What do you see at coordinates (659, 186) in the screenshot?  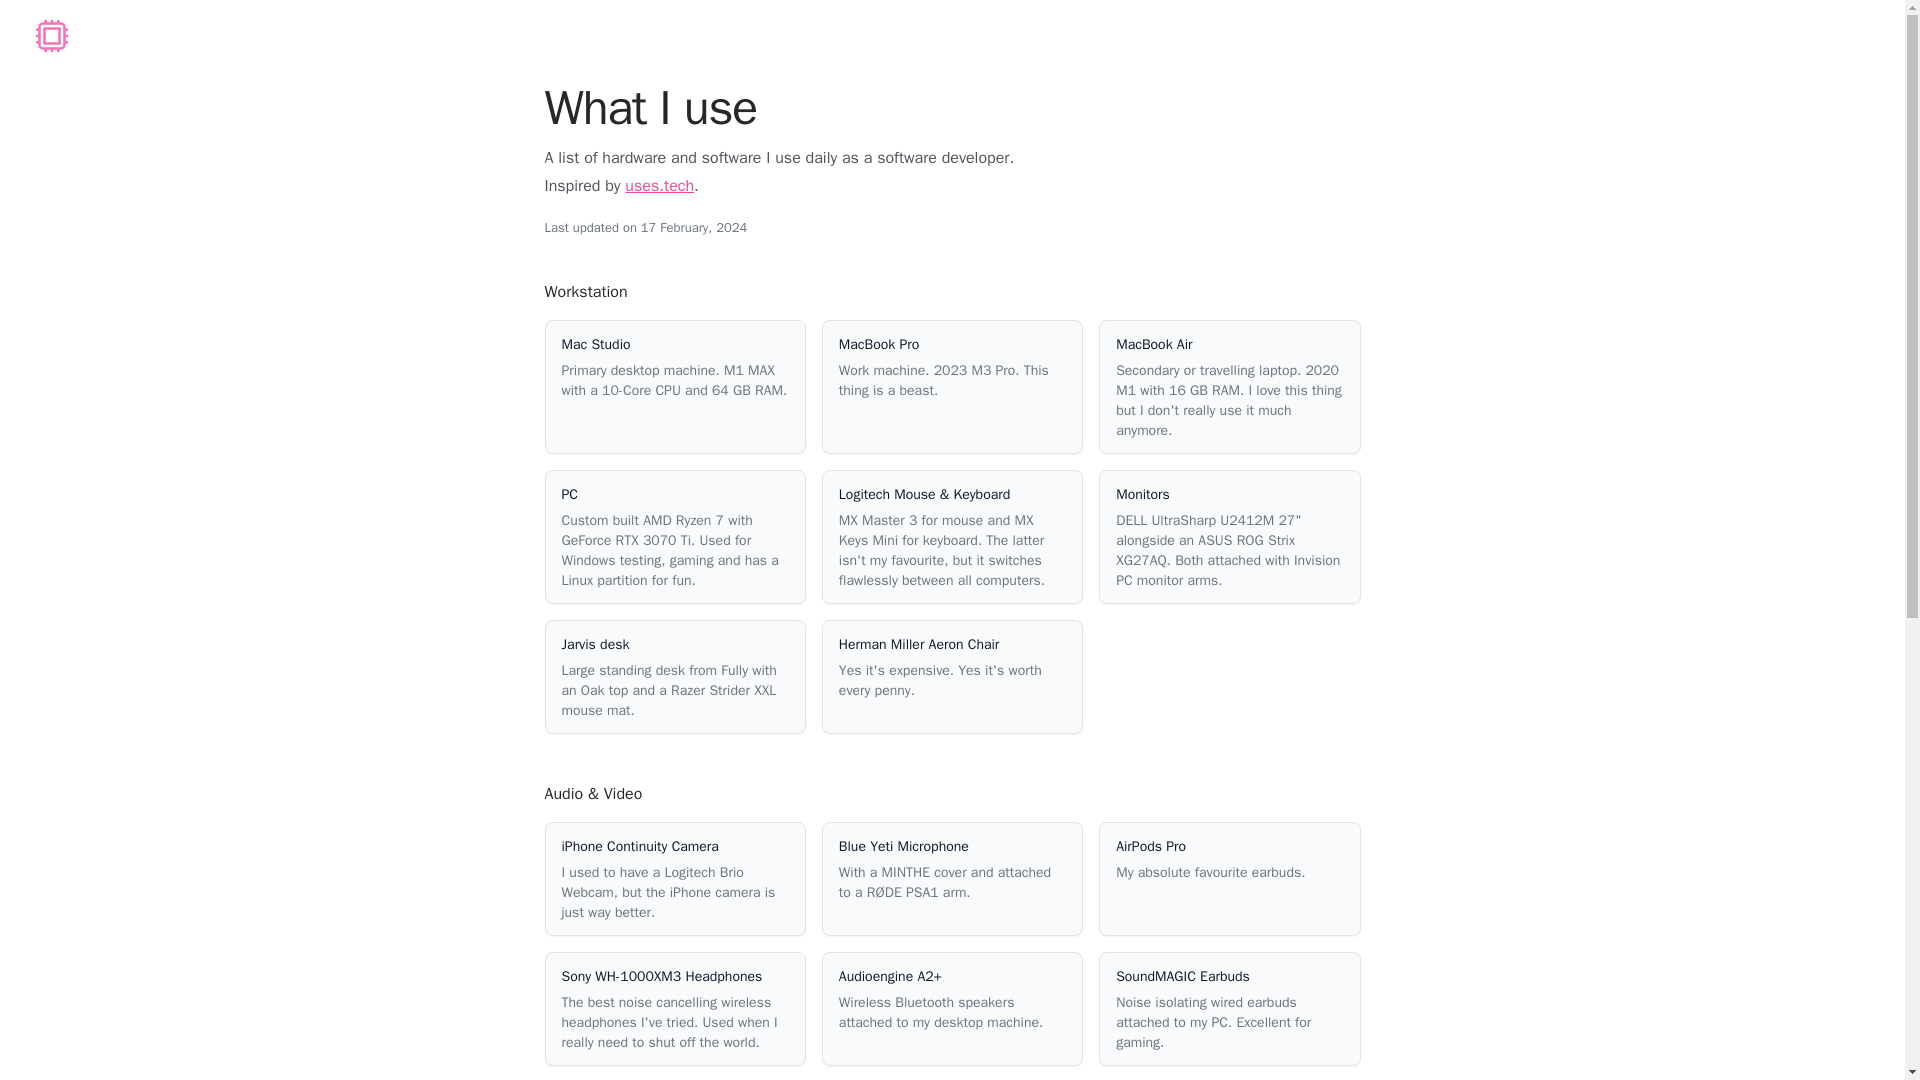 I see `uses.tech` at bounding box center [659, 186].